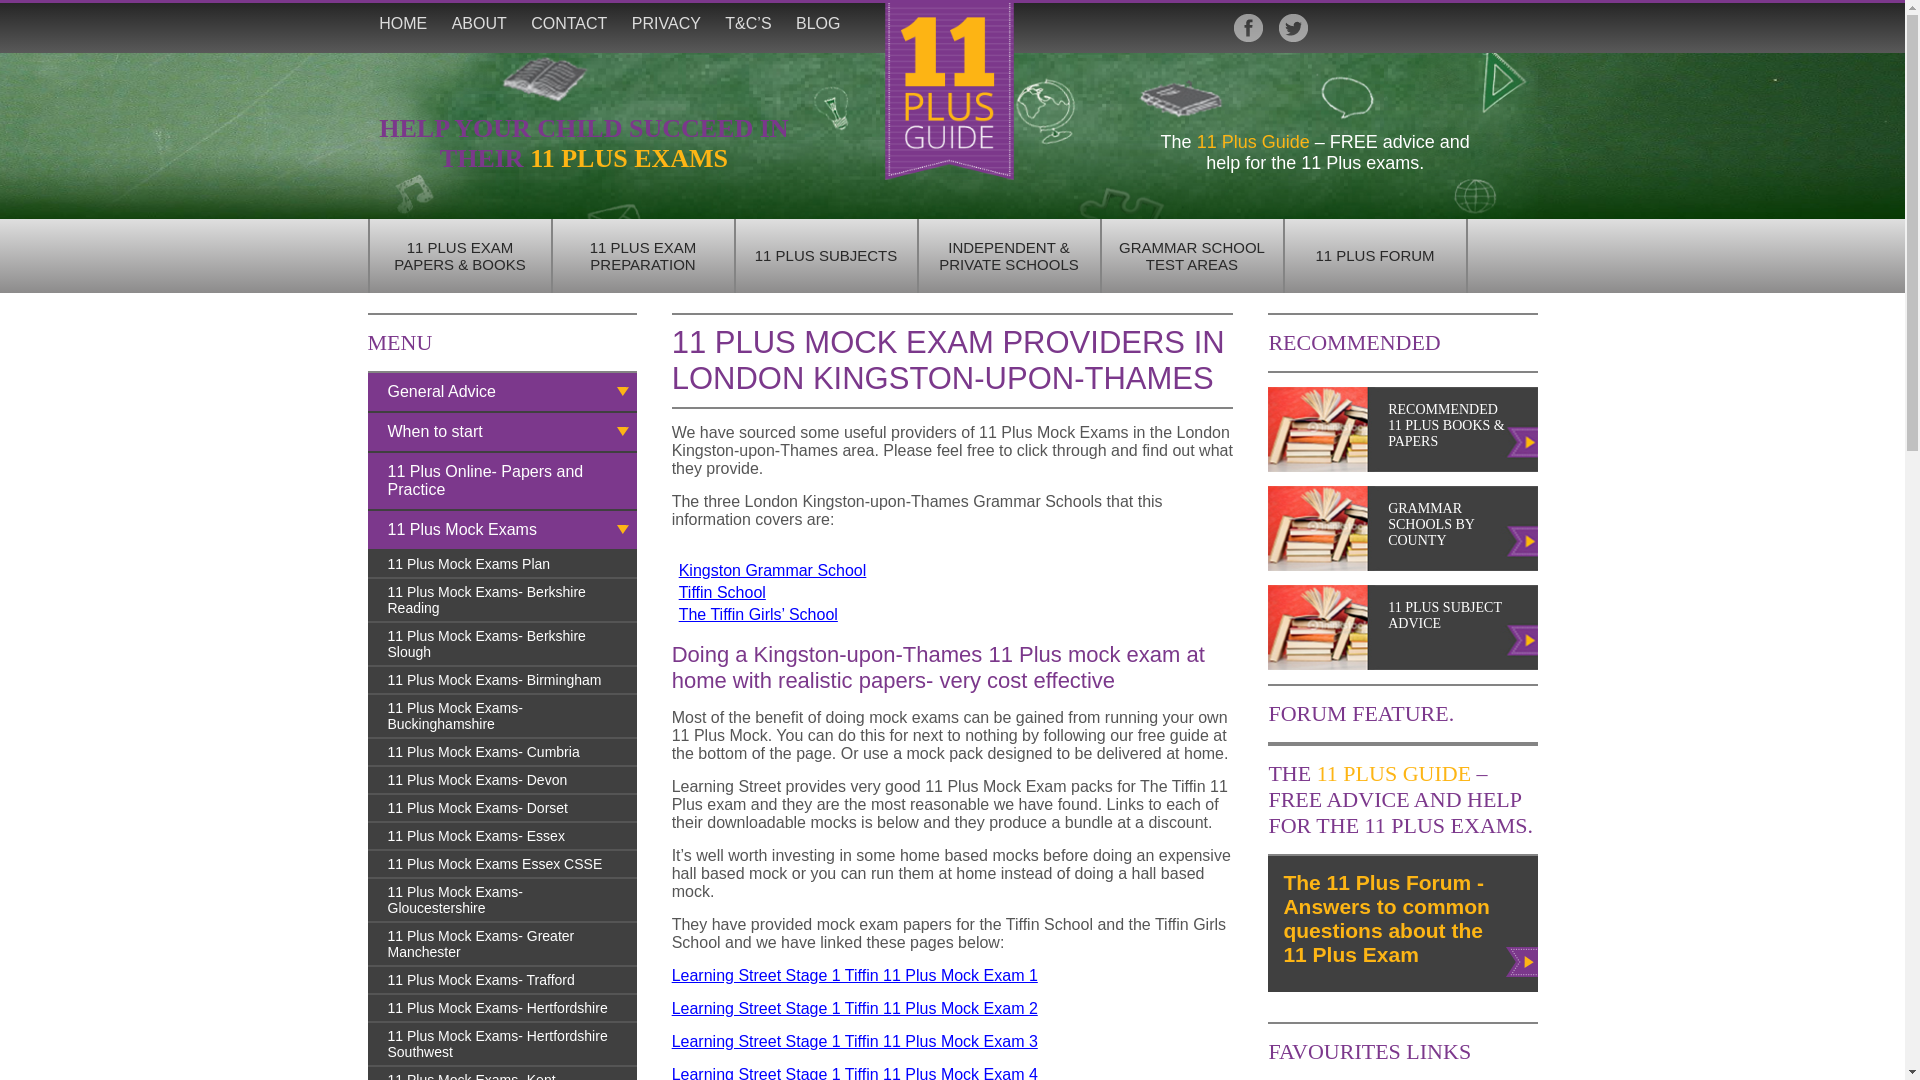  Describe the element at coordinates (502, 482) in the screenshot. I see `11 Plus Online- Papers and Practice` at that location.